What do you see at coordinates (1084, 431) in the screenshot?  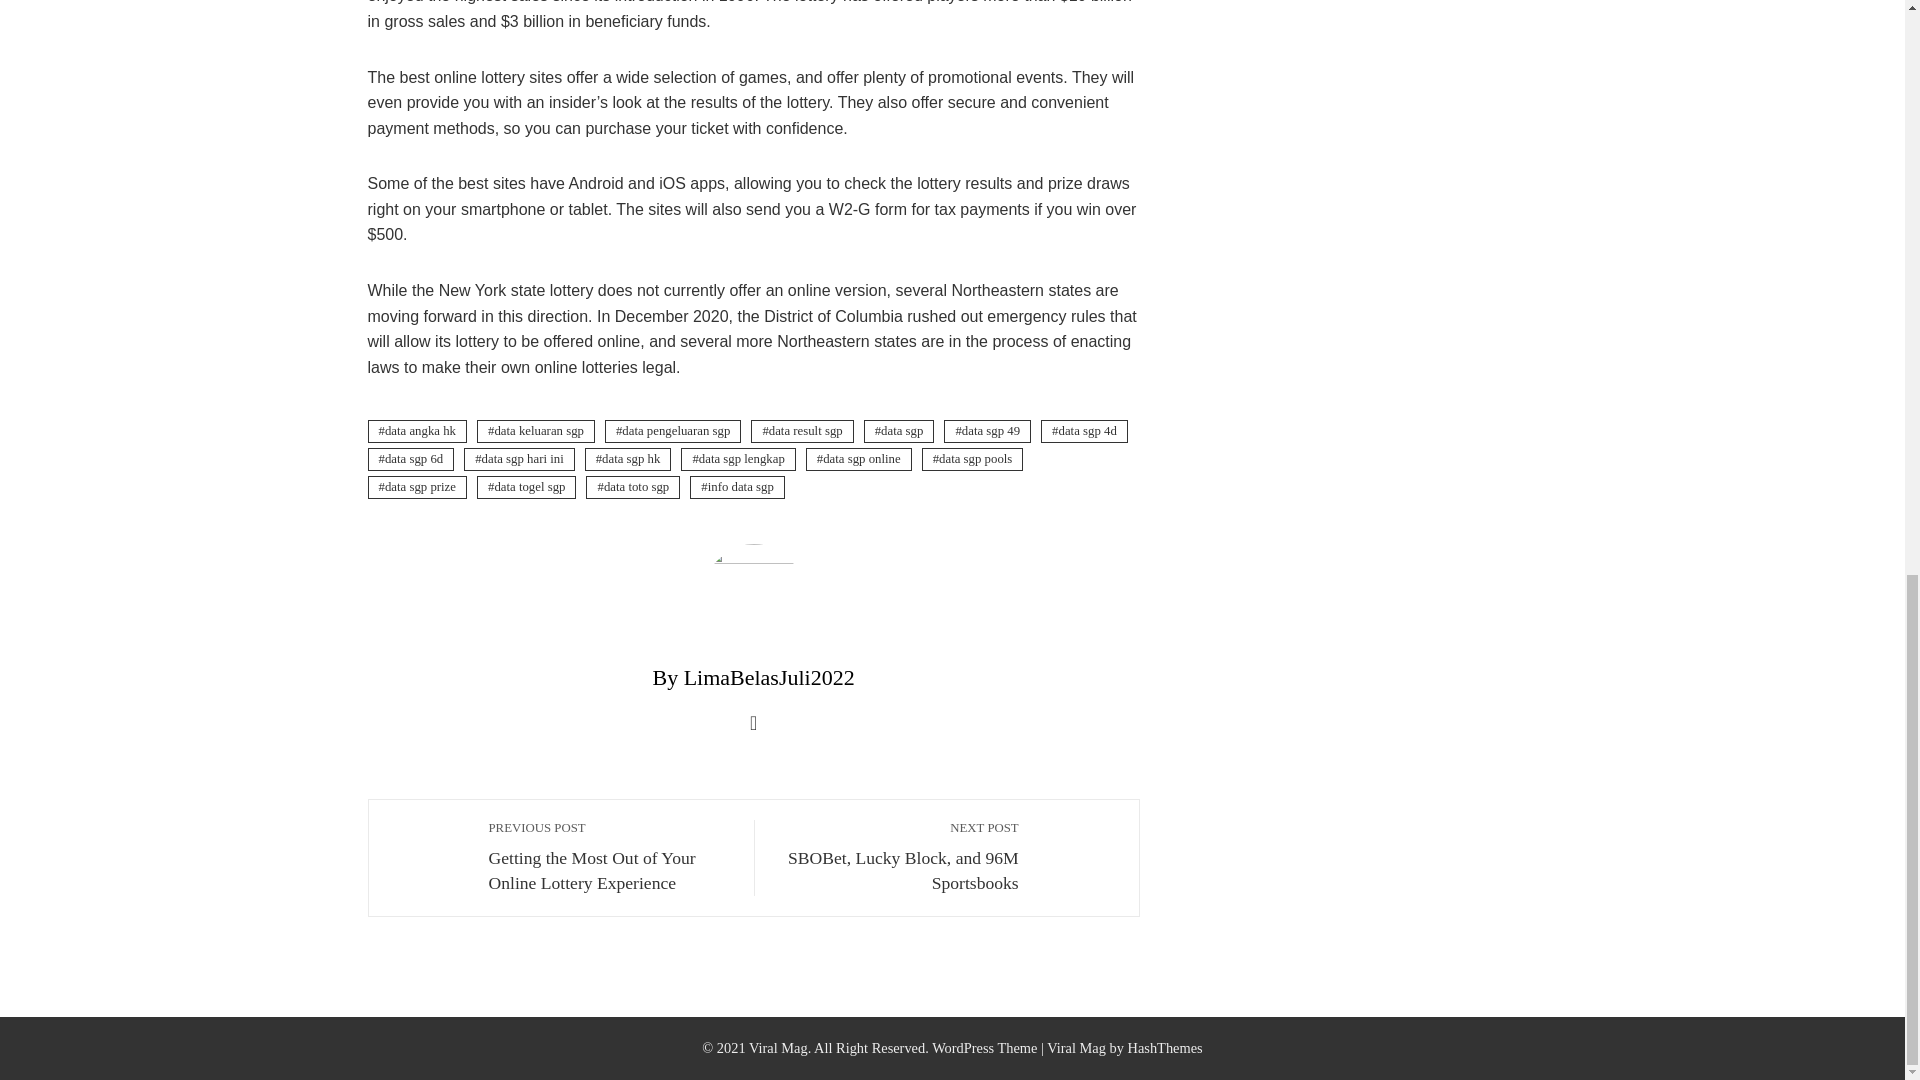 I see `data sgp 4d` at bounding box center [1084, 431].